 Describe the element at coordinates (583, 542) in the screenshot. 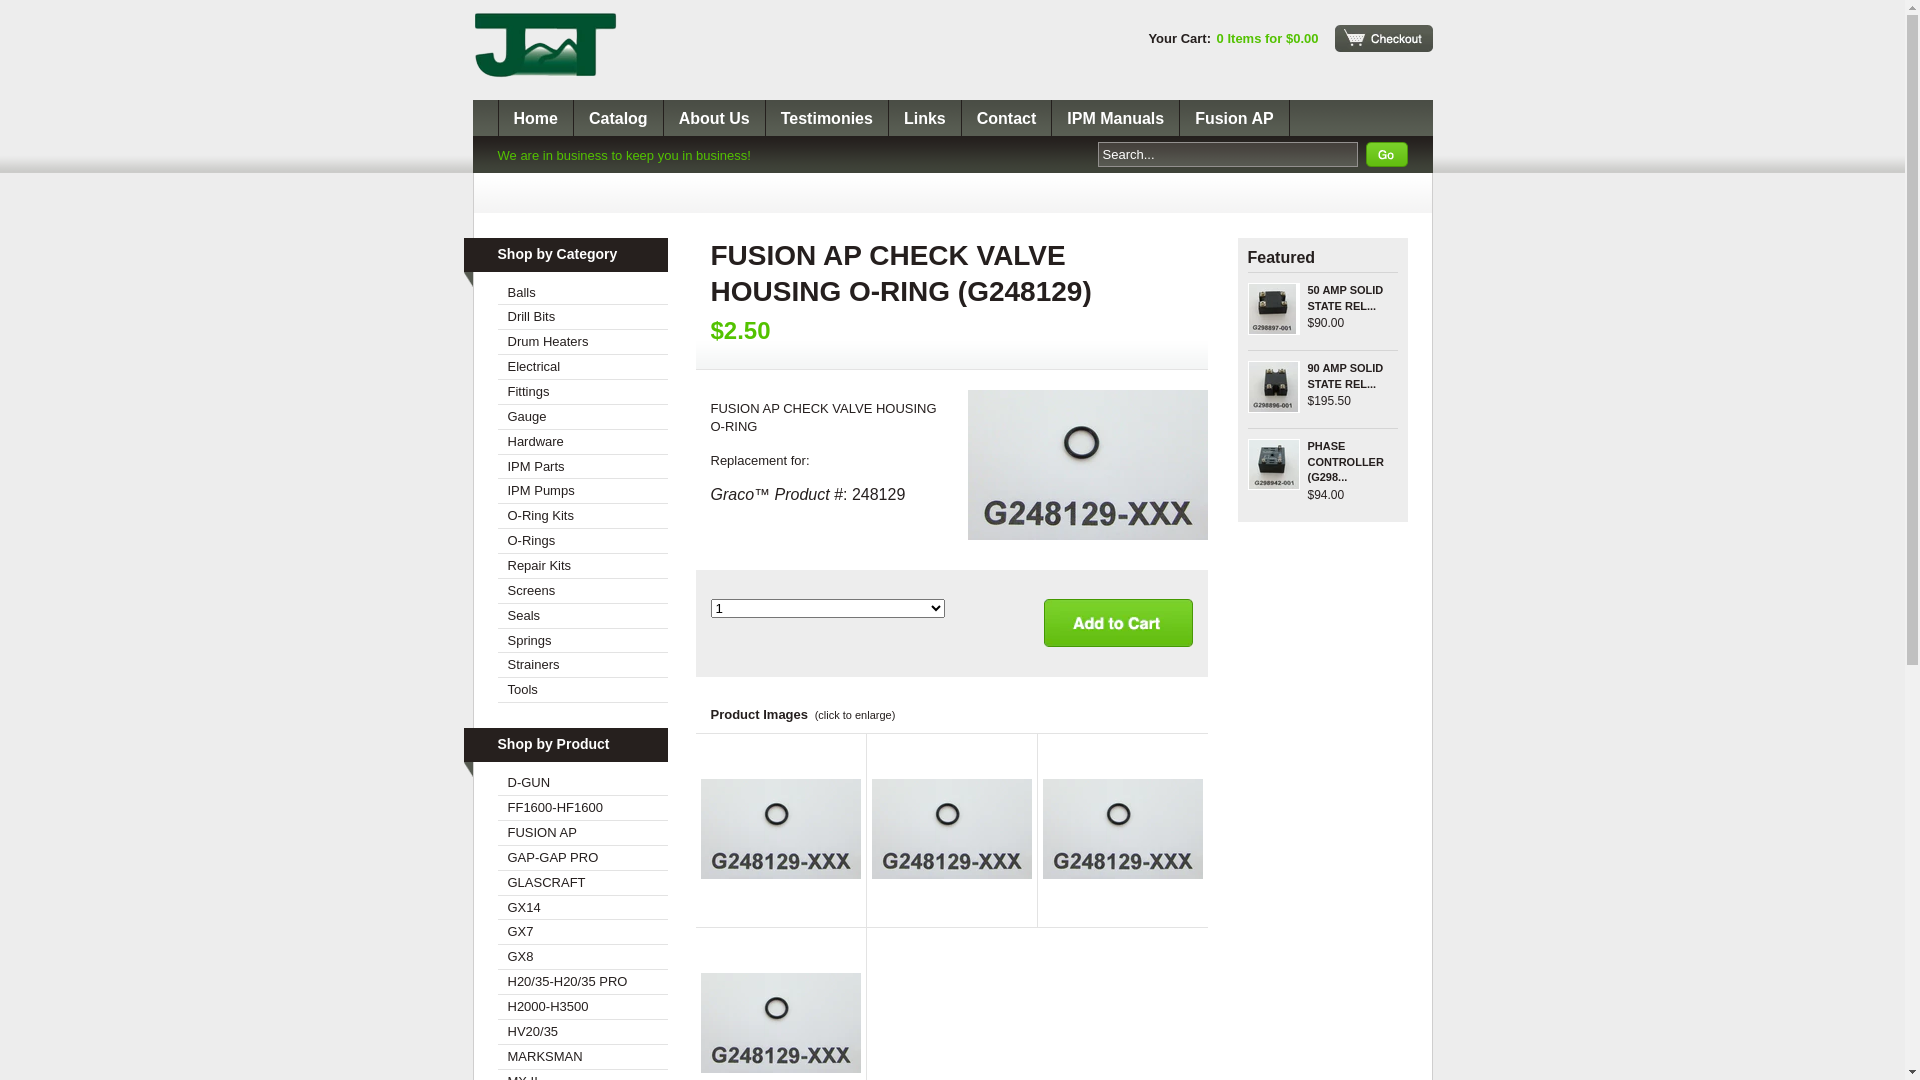

I see `O-Rings` at that location.